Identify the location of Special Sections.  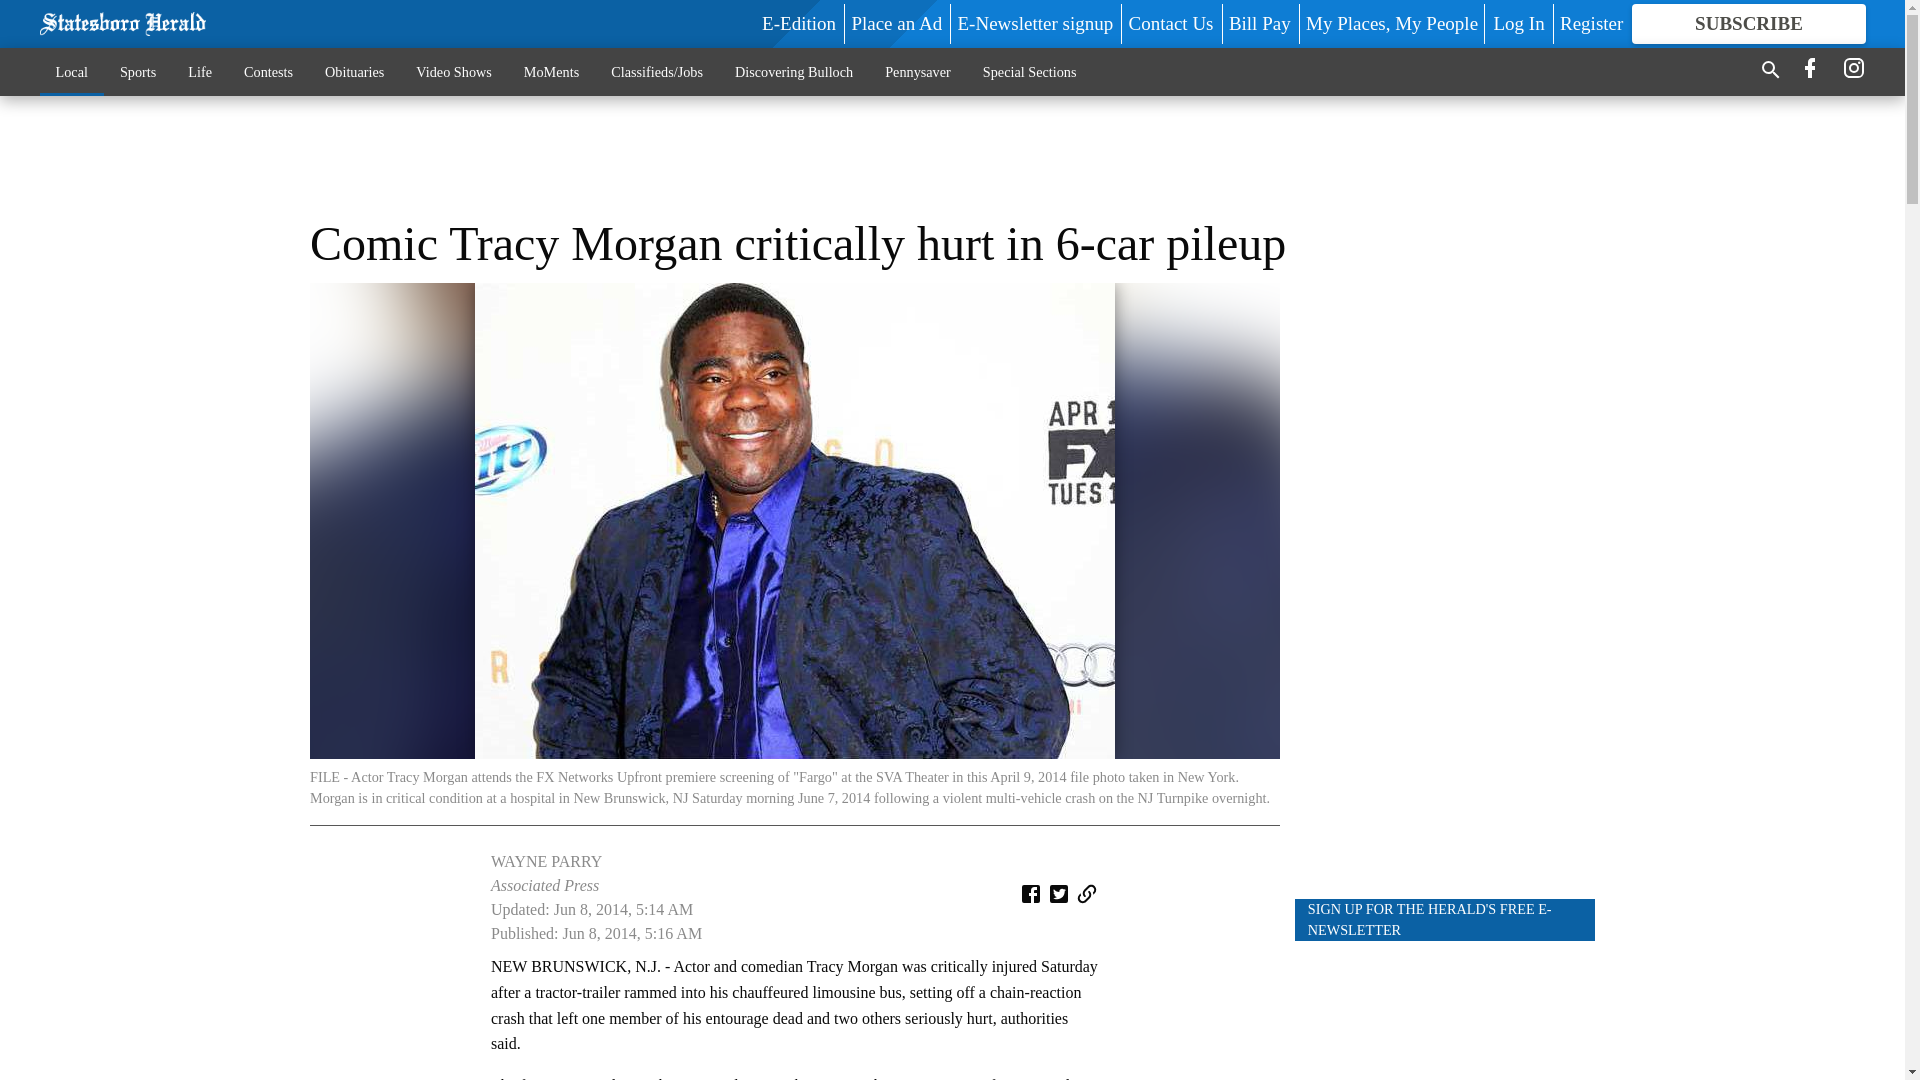
(1030, 71).